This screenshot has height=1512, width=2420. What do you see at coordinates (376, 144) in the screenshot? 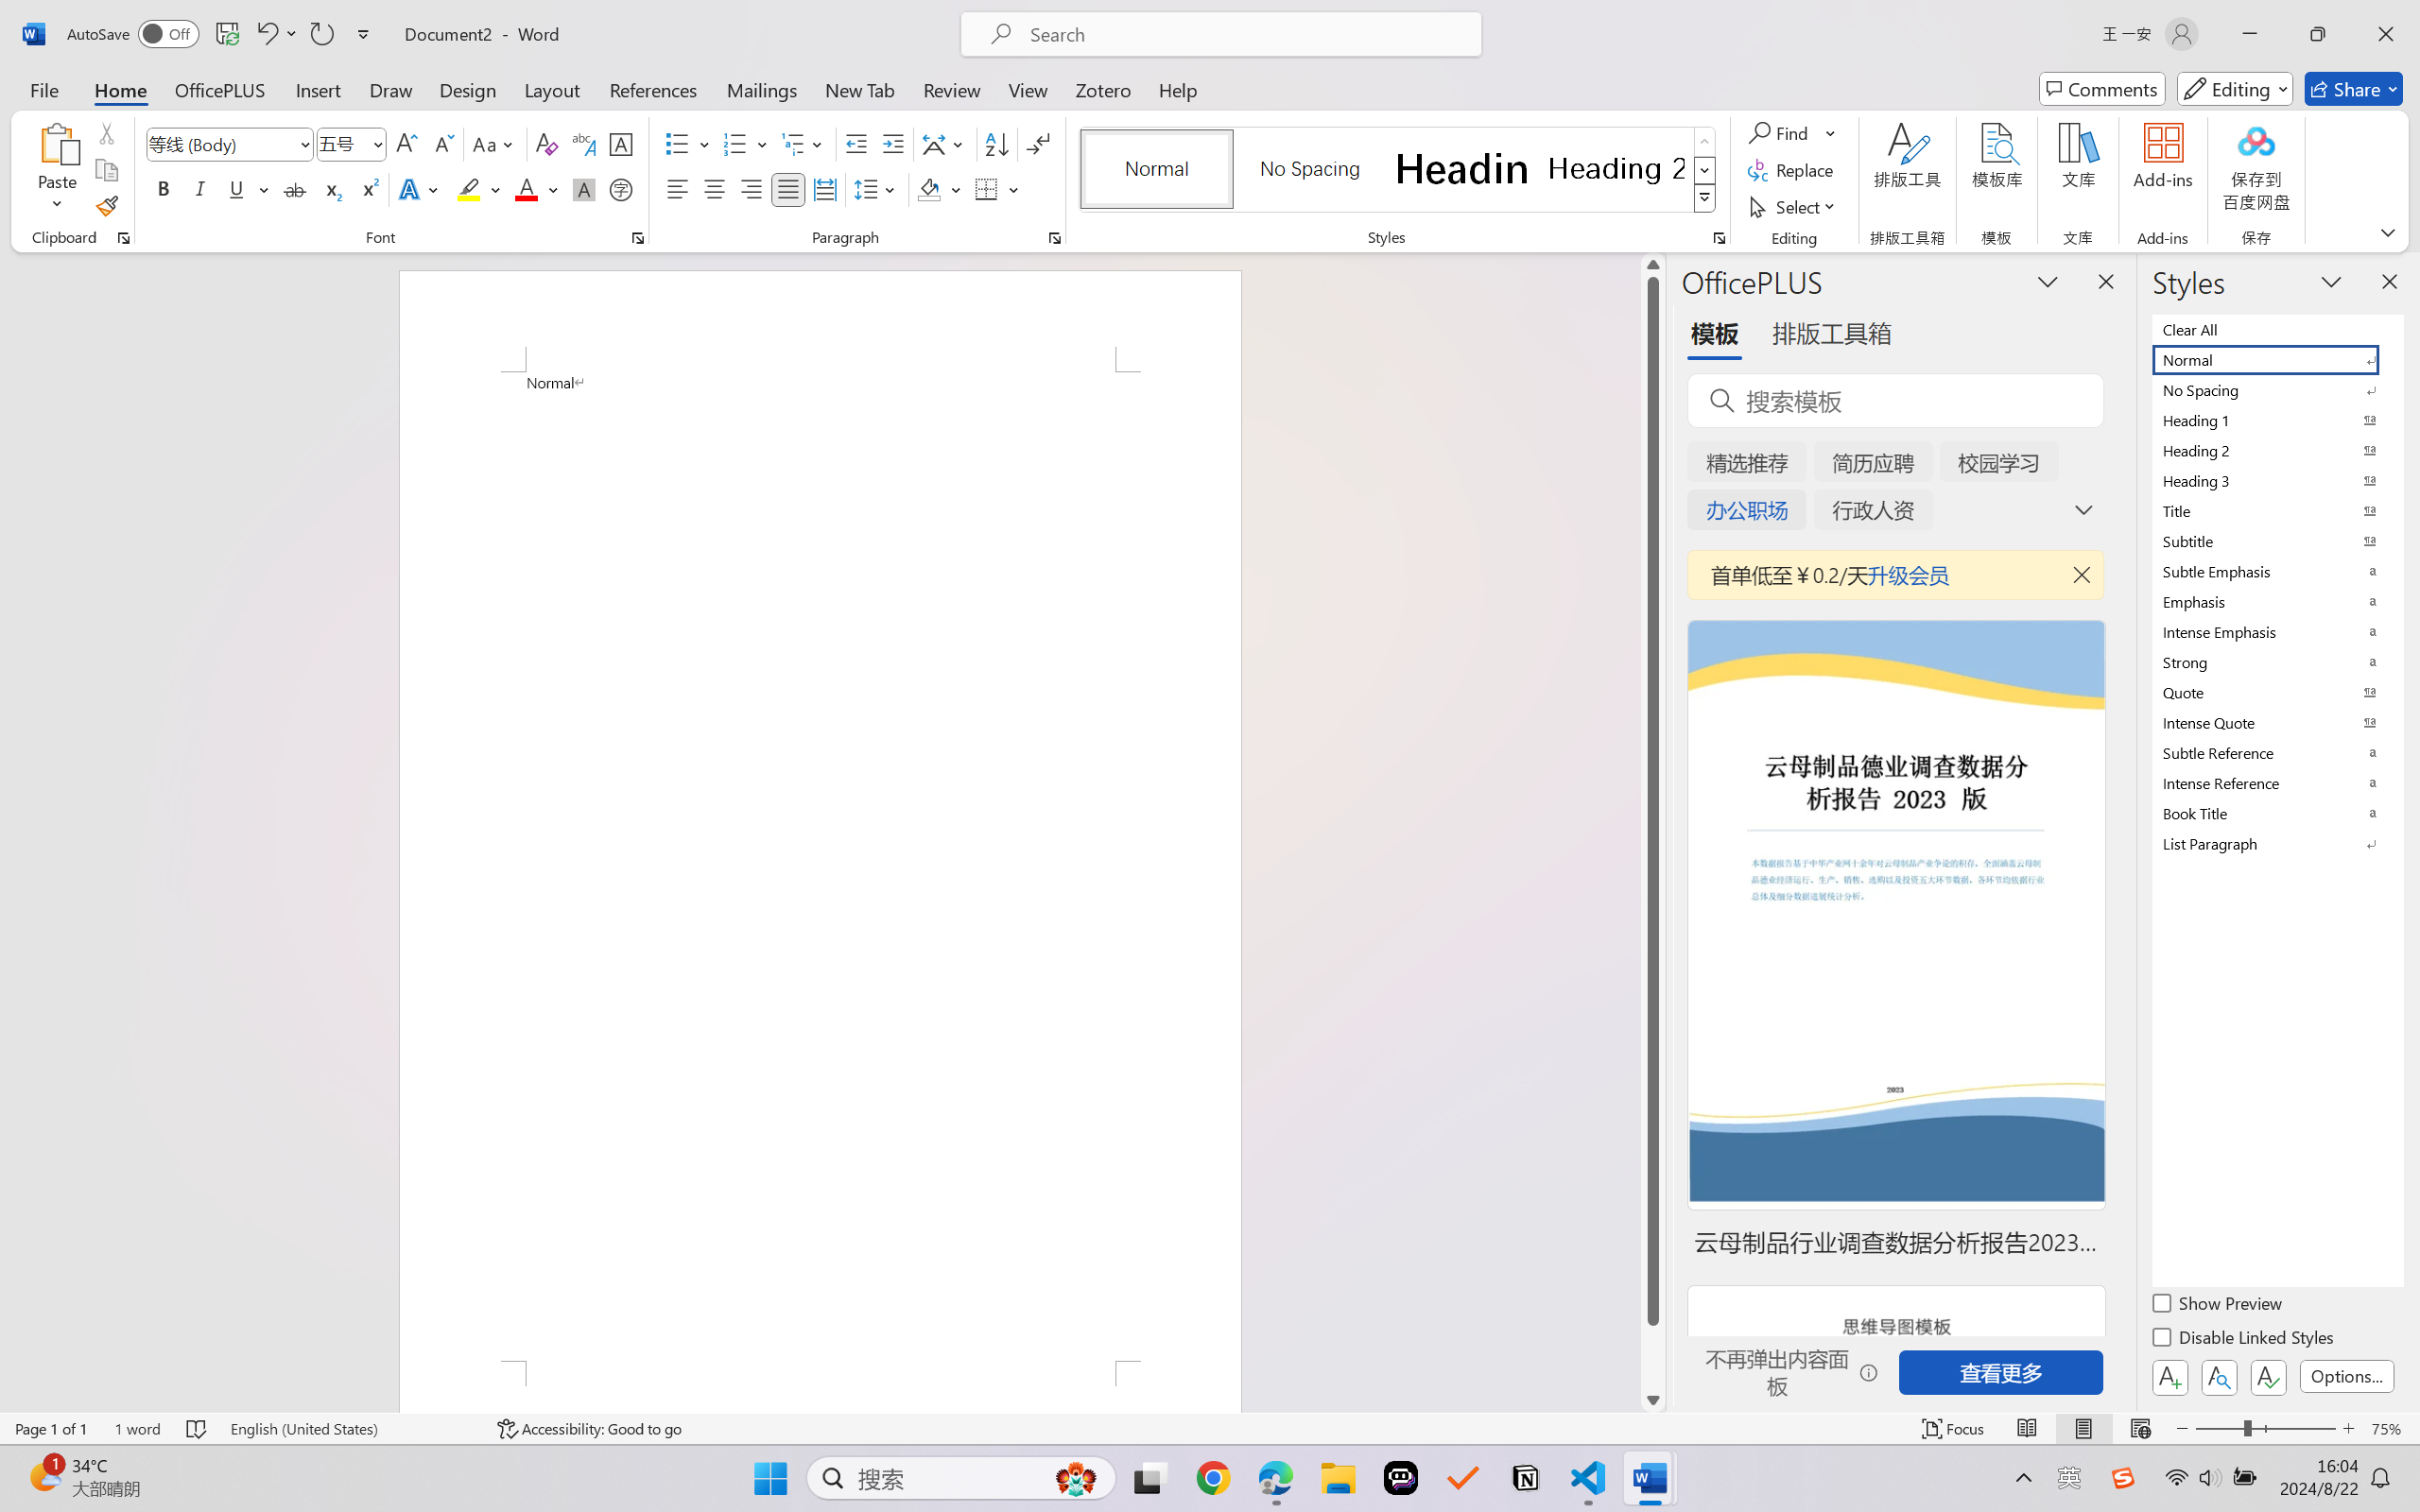
I see `Open` at bounding box center [376, 144].